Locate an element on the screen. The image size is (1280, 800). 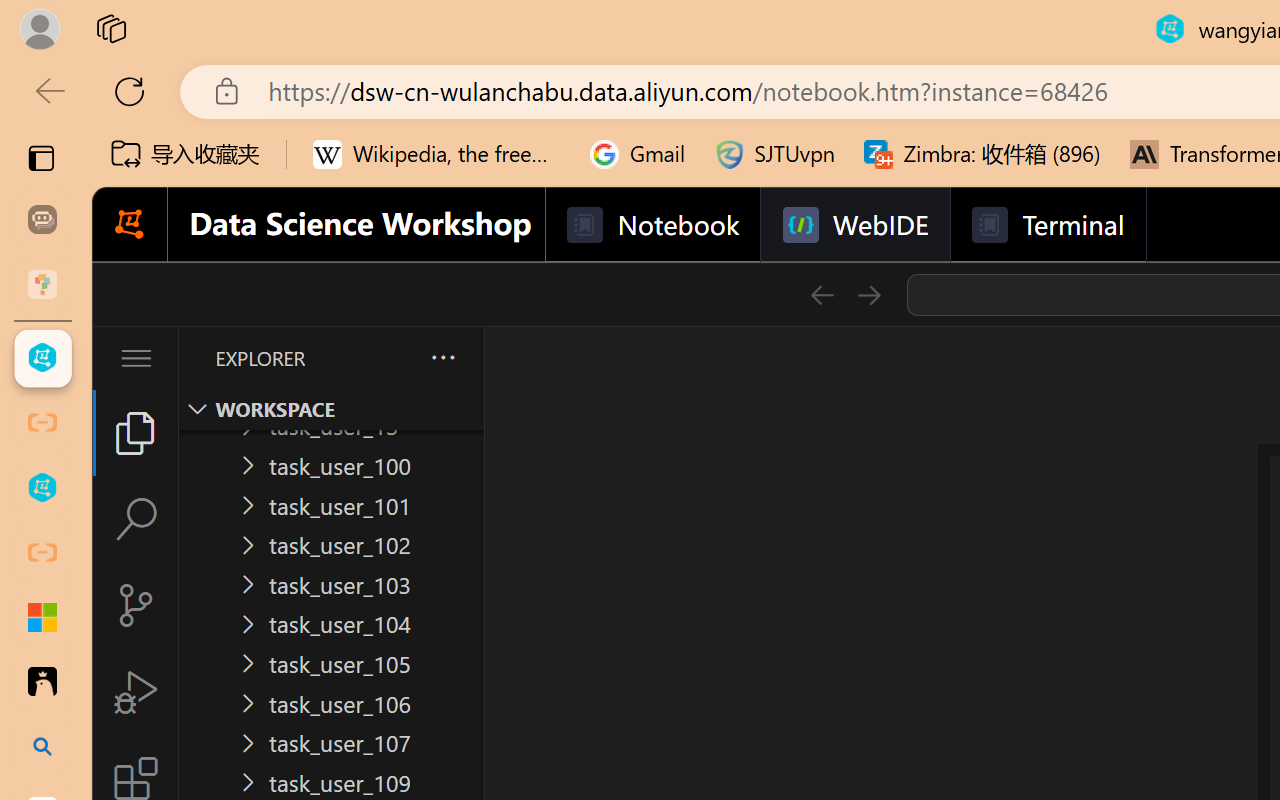
Run and Debug (Ctrl+Shift+D) is located at coordinates (136, 692).